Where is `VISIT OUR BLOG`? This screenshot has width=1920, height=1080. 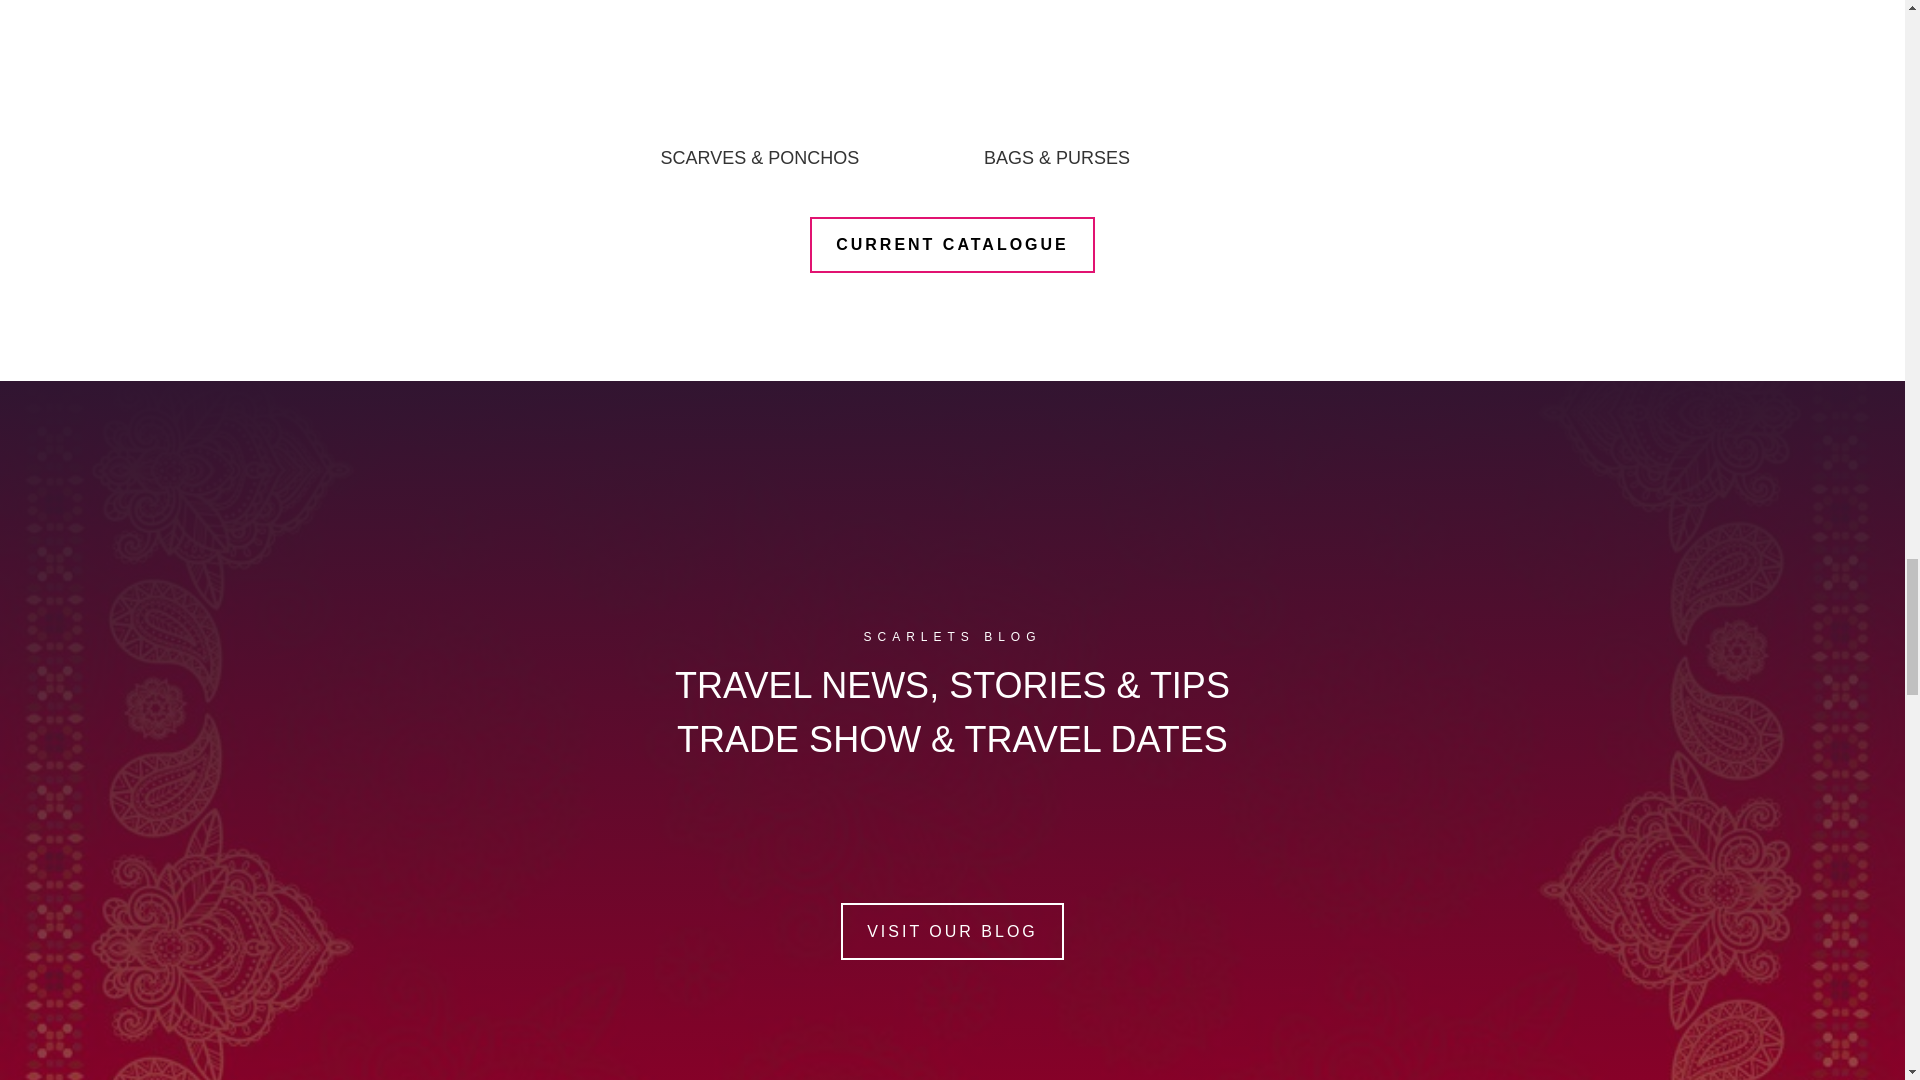
VISIT OUR BLOG is located at coordinates (952, 931).